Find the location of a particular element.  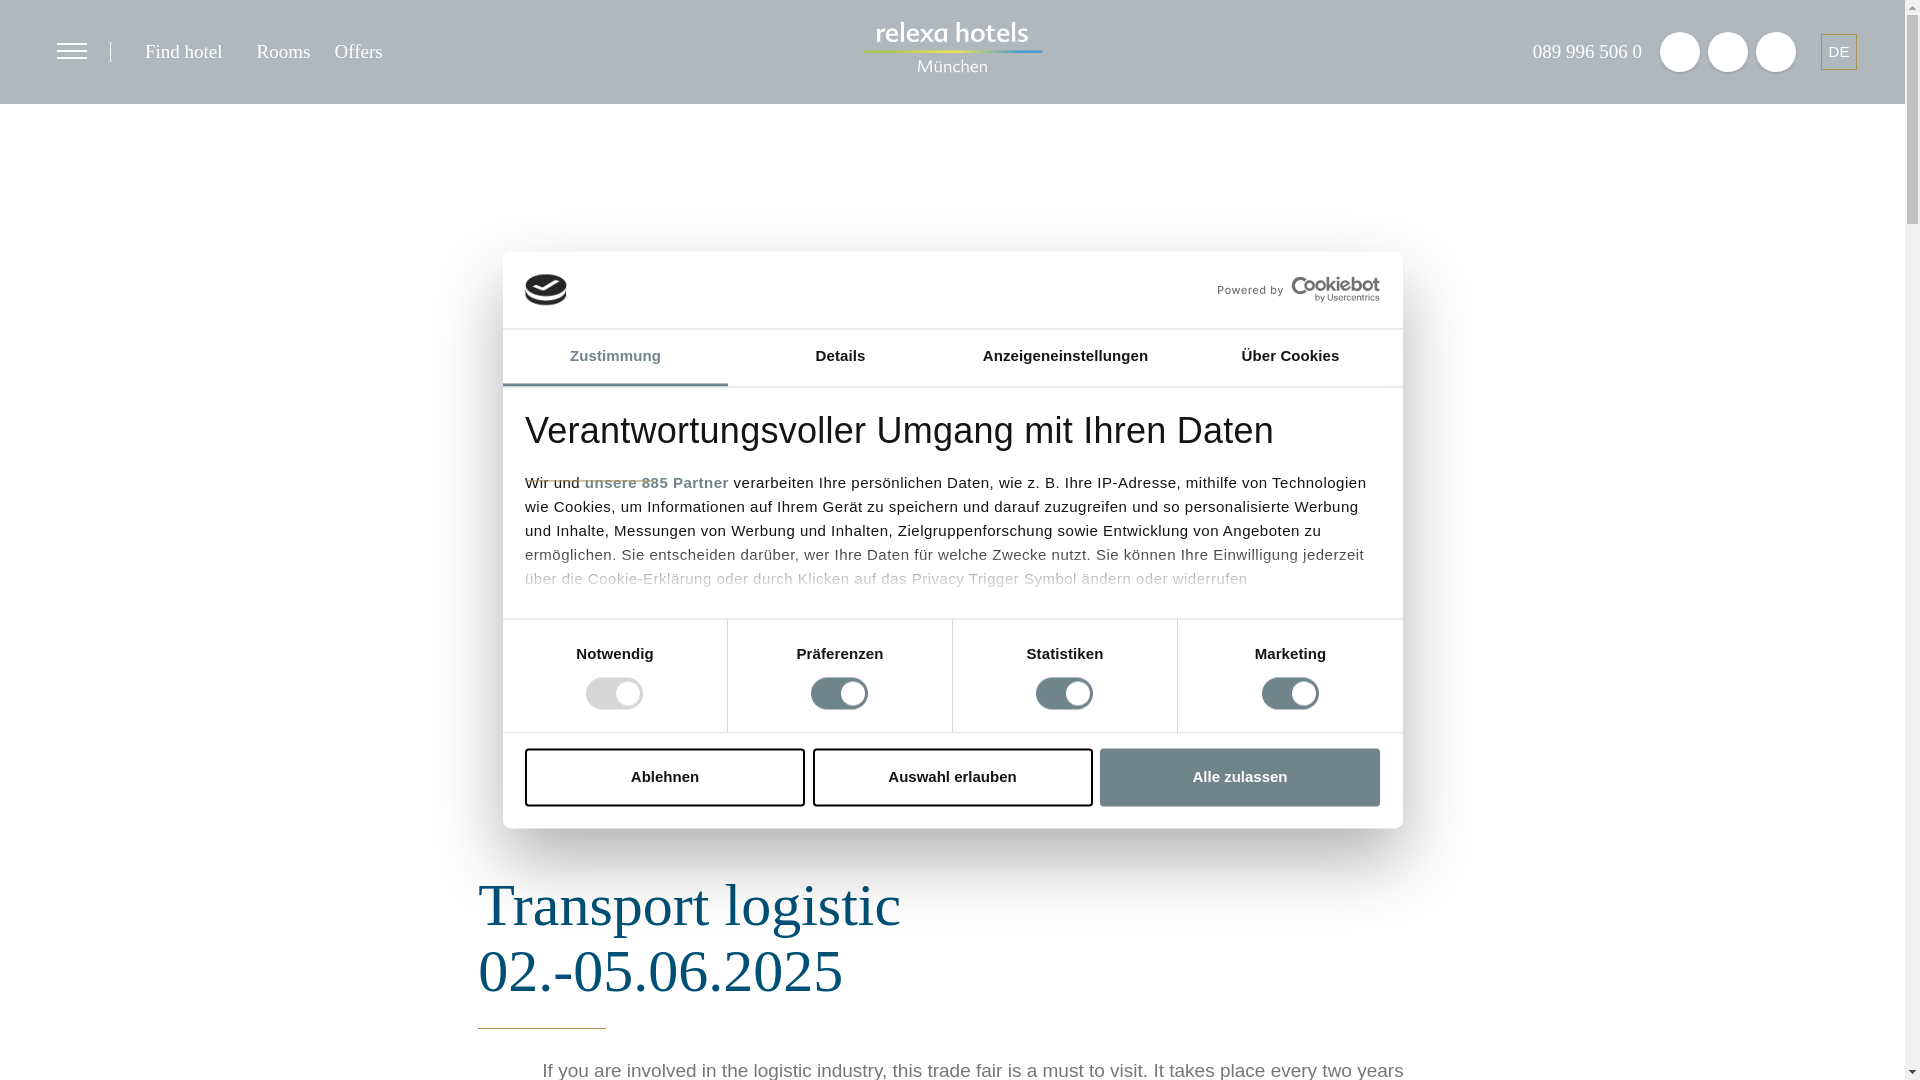

Abschnitt Einzelheiten is located at coordinates (610, 729).